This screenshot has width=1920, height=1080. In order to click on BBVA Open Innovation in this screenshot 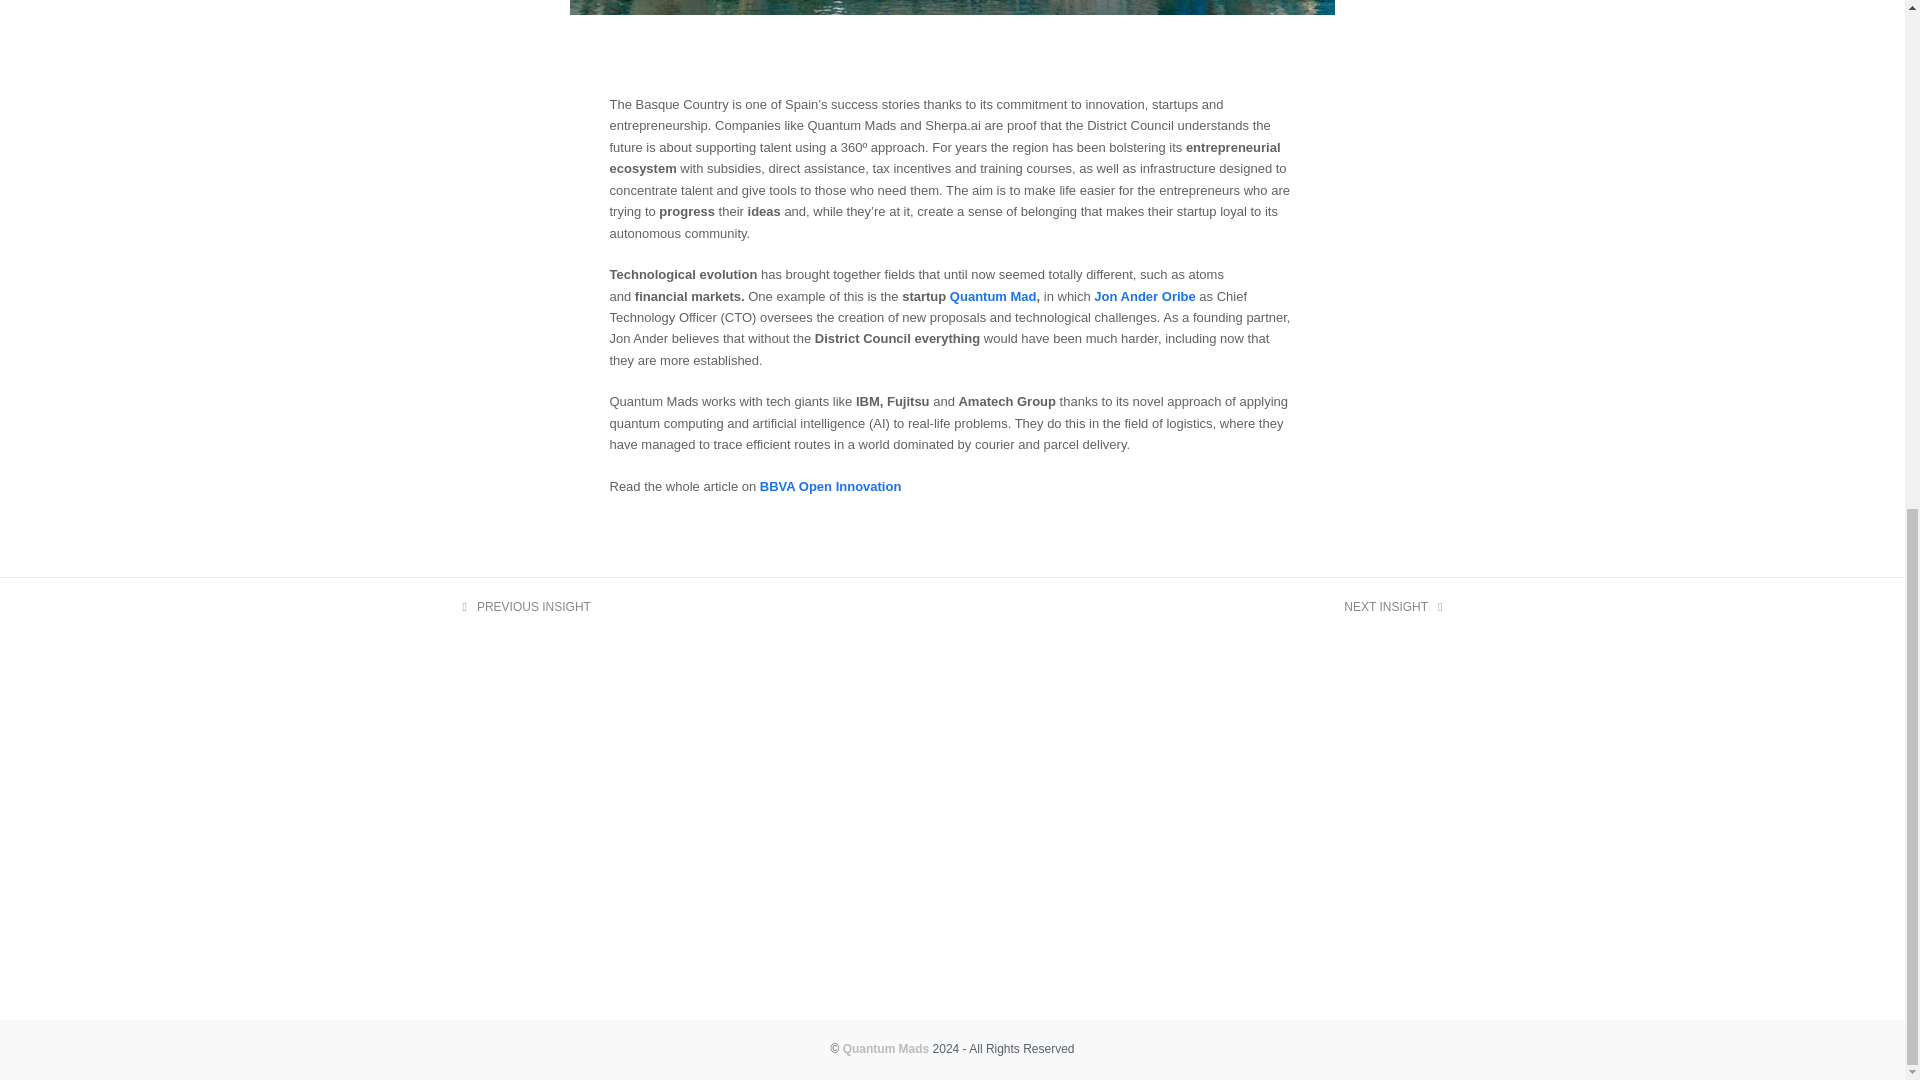, I will do `click(1392, 607)`.